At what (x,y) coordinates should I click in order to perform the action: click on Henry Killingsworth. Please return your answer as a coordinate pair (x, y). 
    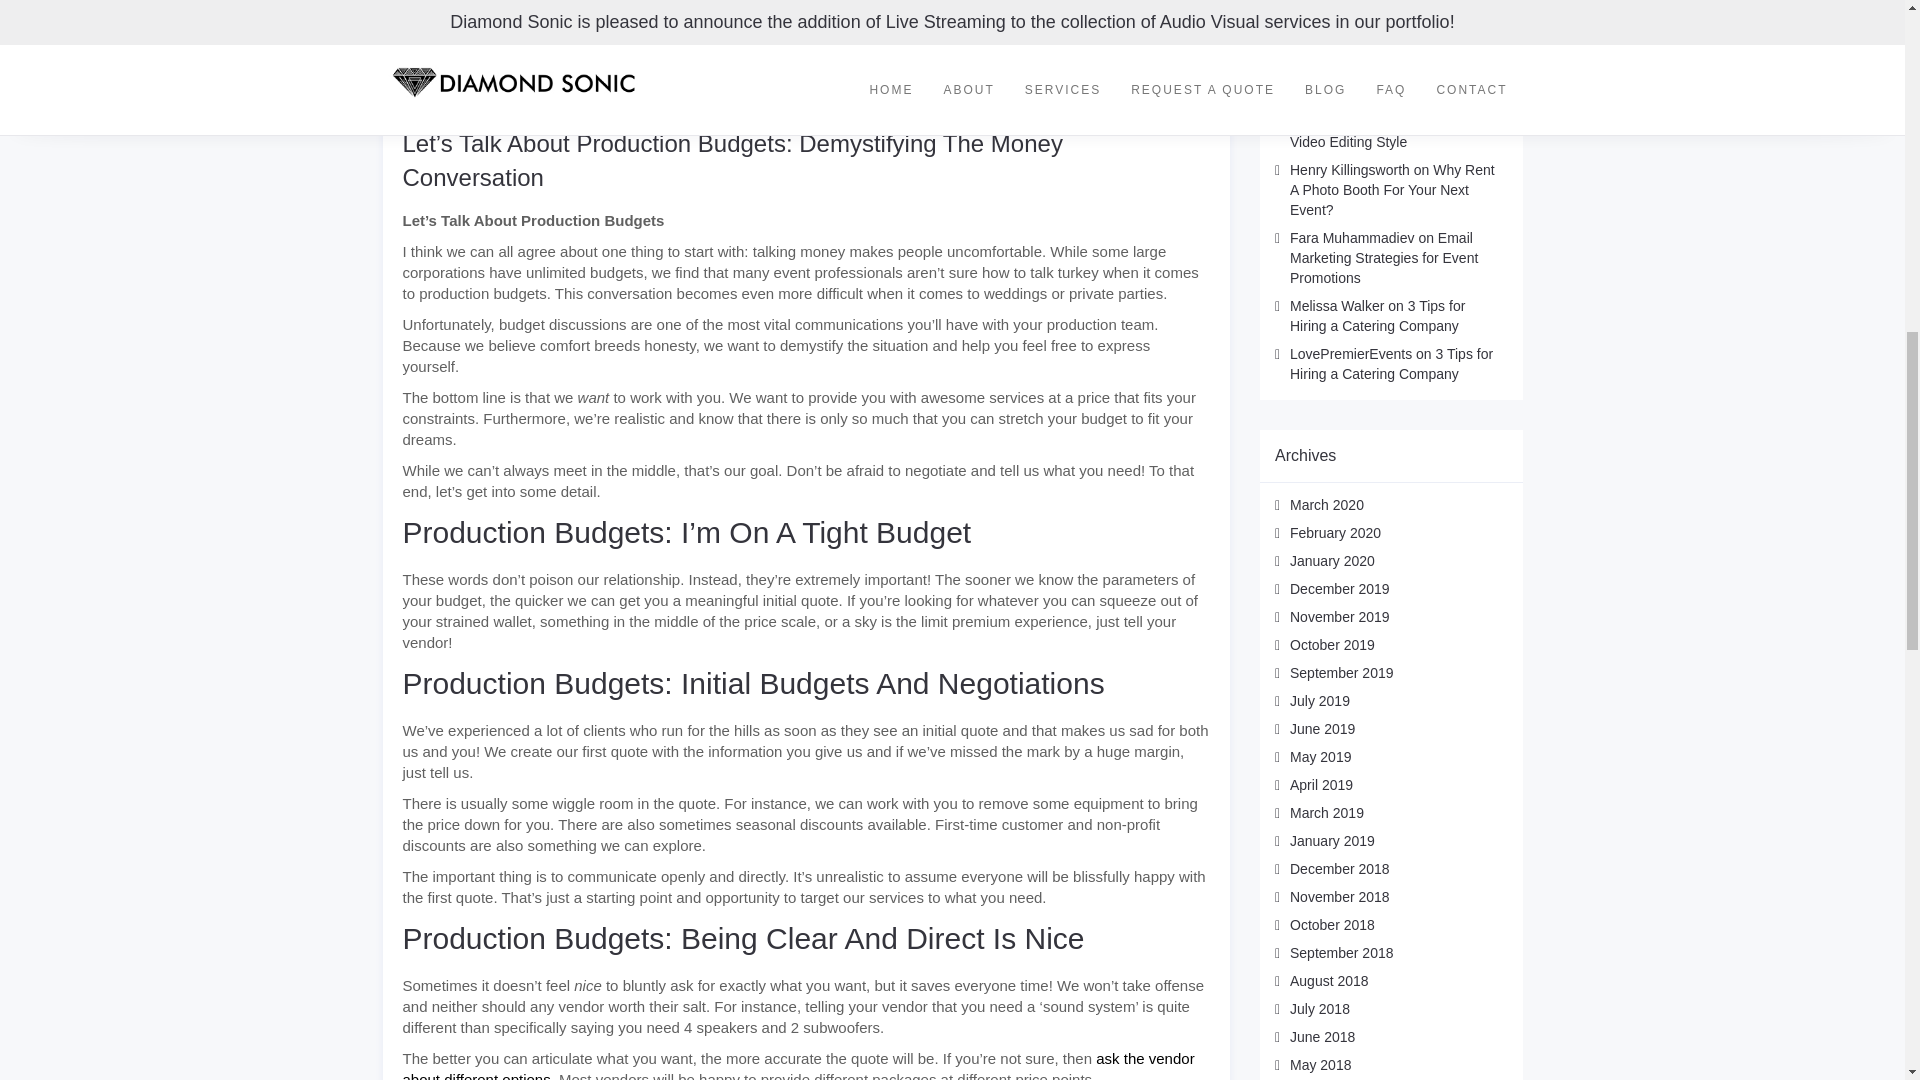
    Looking at the image, I should click on (1350, 170).